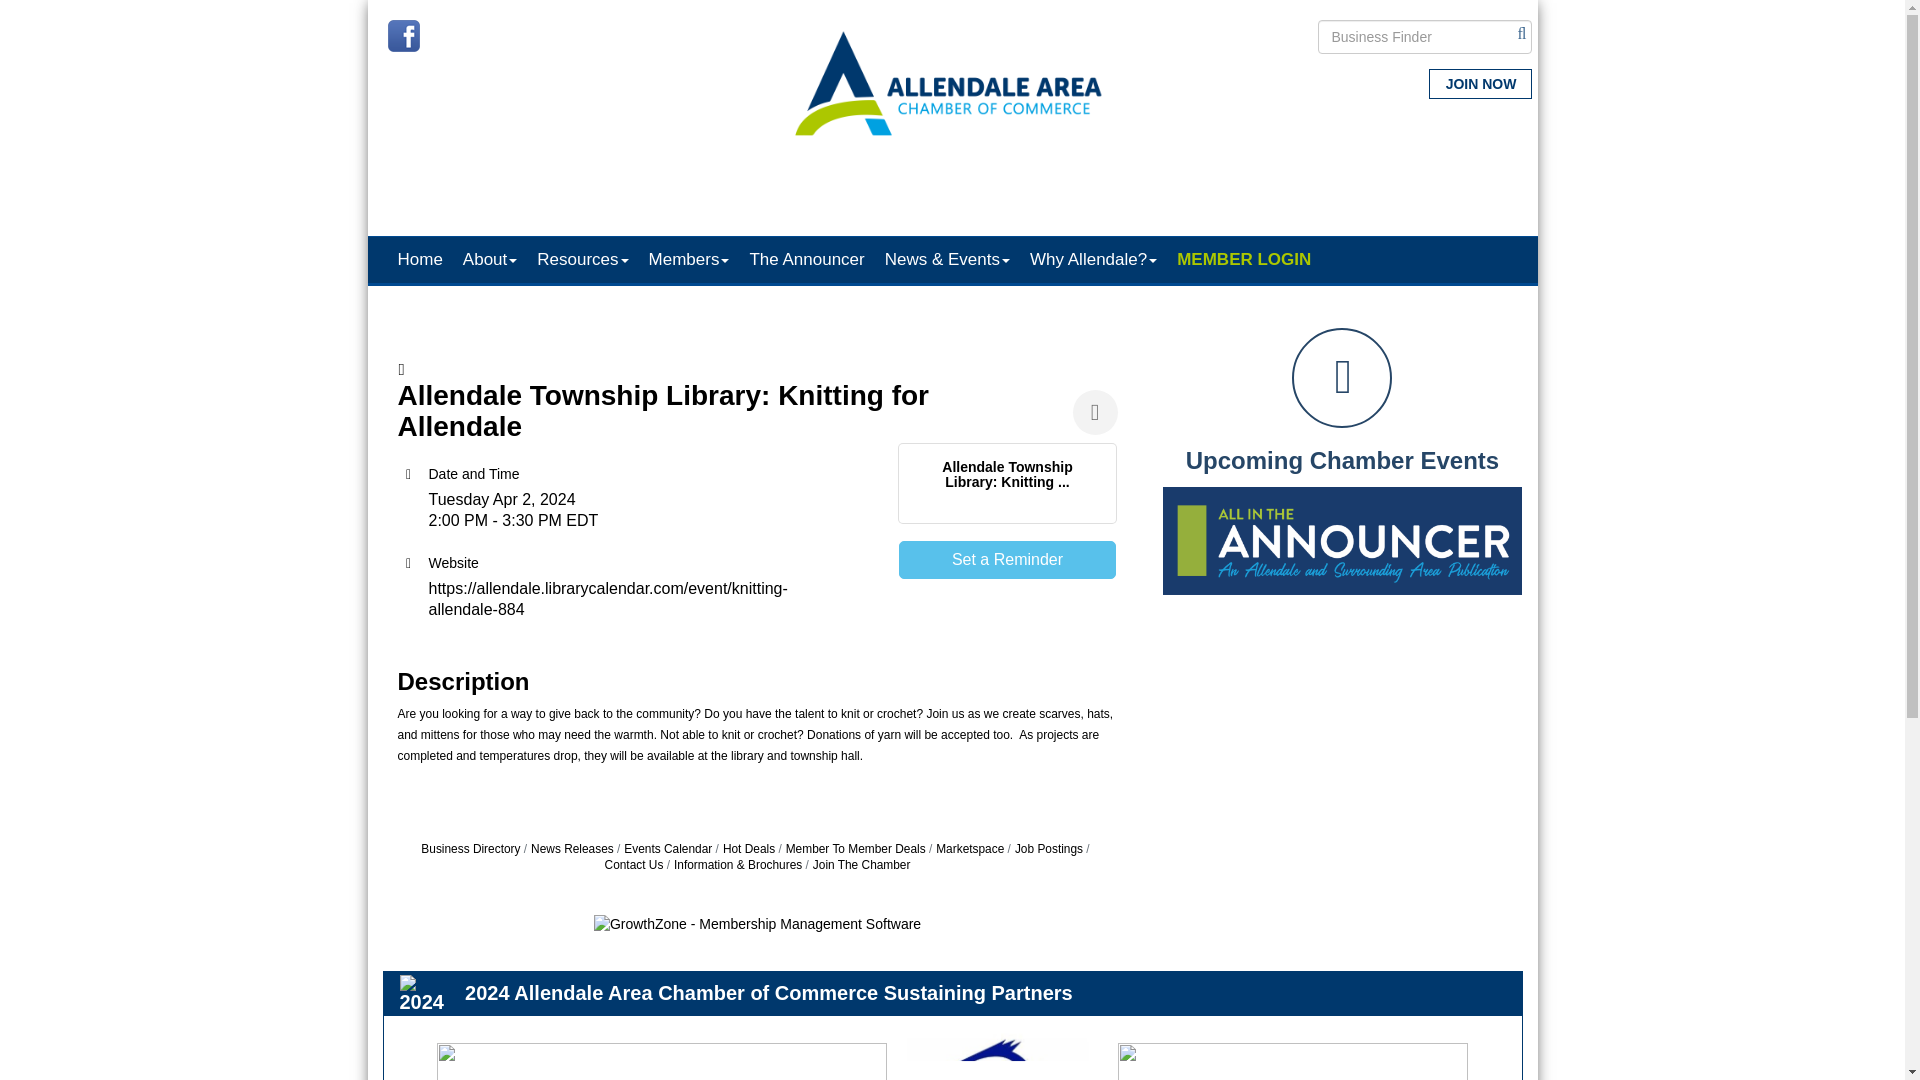 Image resolution: width=1920 pixels, height=1080 pixels. I want to click on The Announcer, so click(801, 259).